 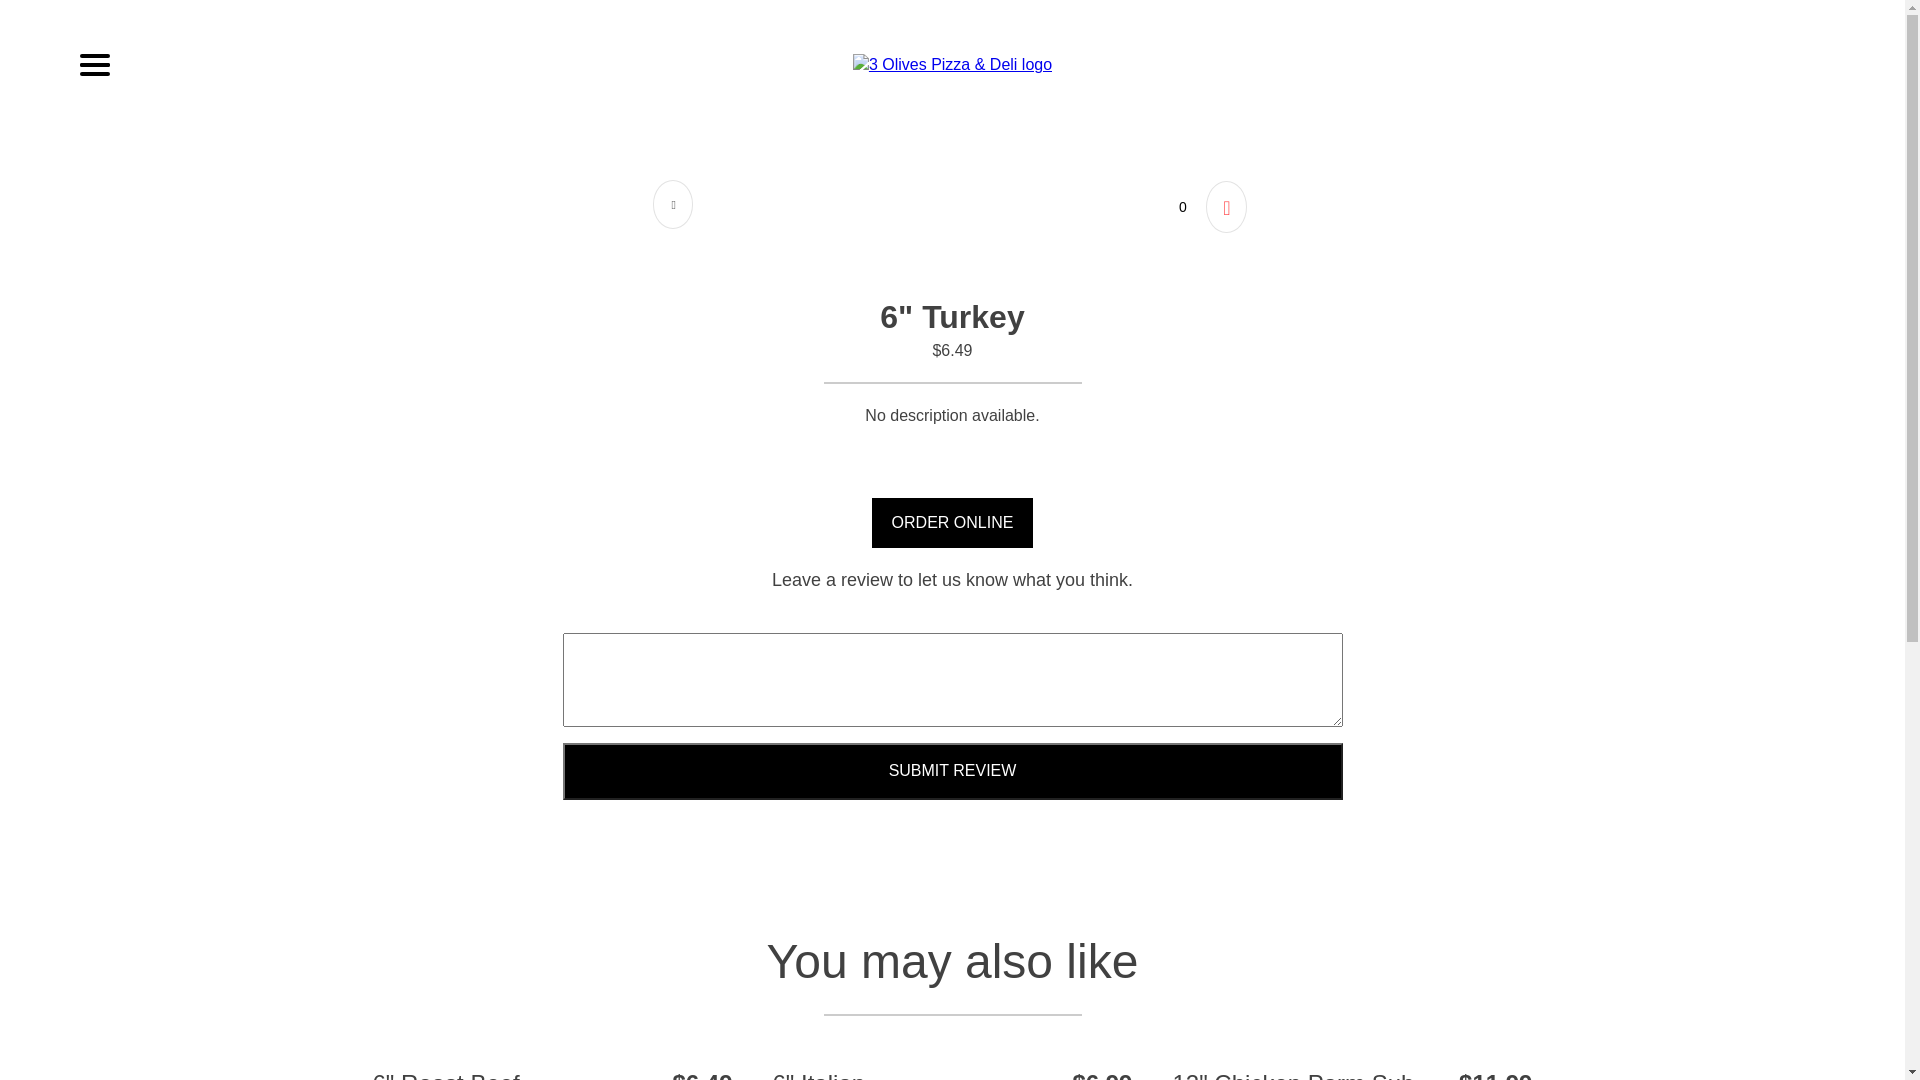 What do you see at coordinates (953, 523) in the screenshot?
I see `ORDER ONLINE` at bounding box center [953, 523].